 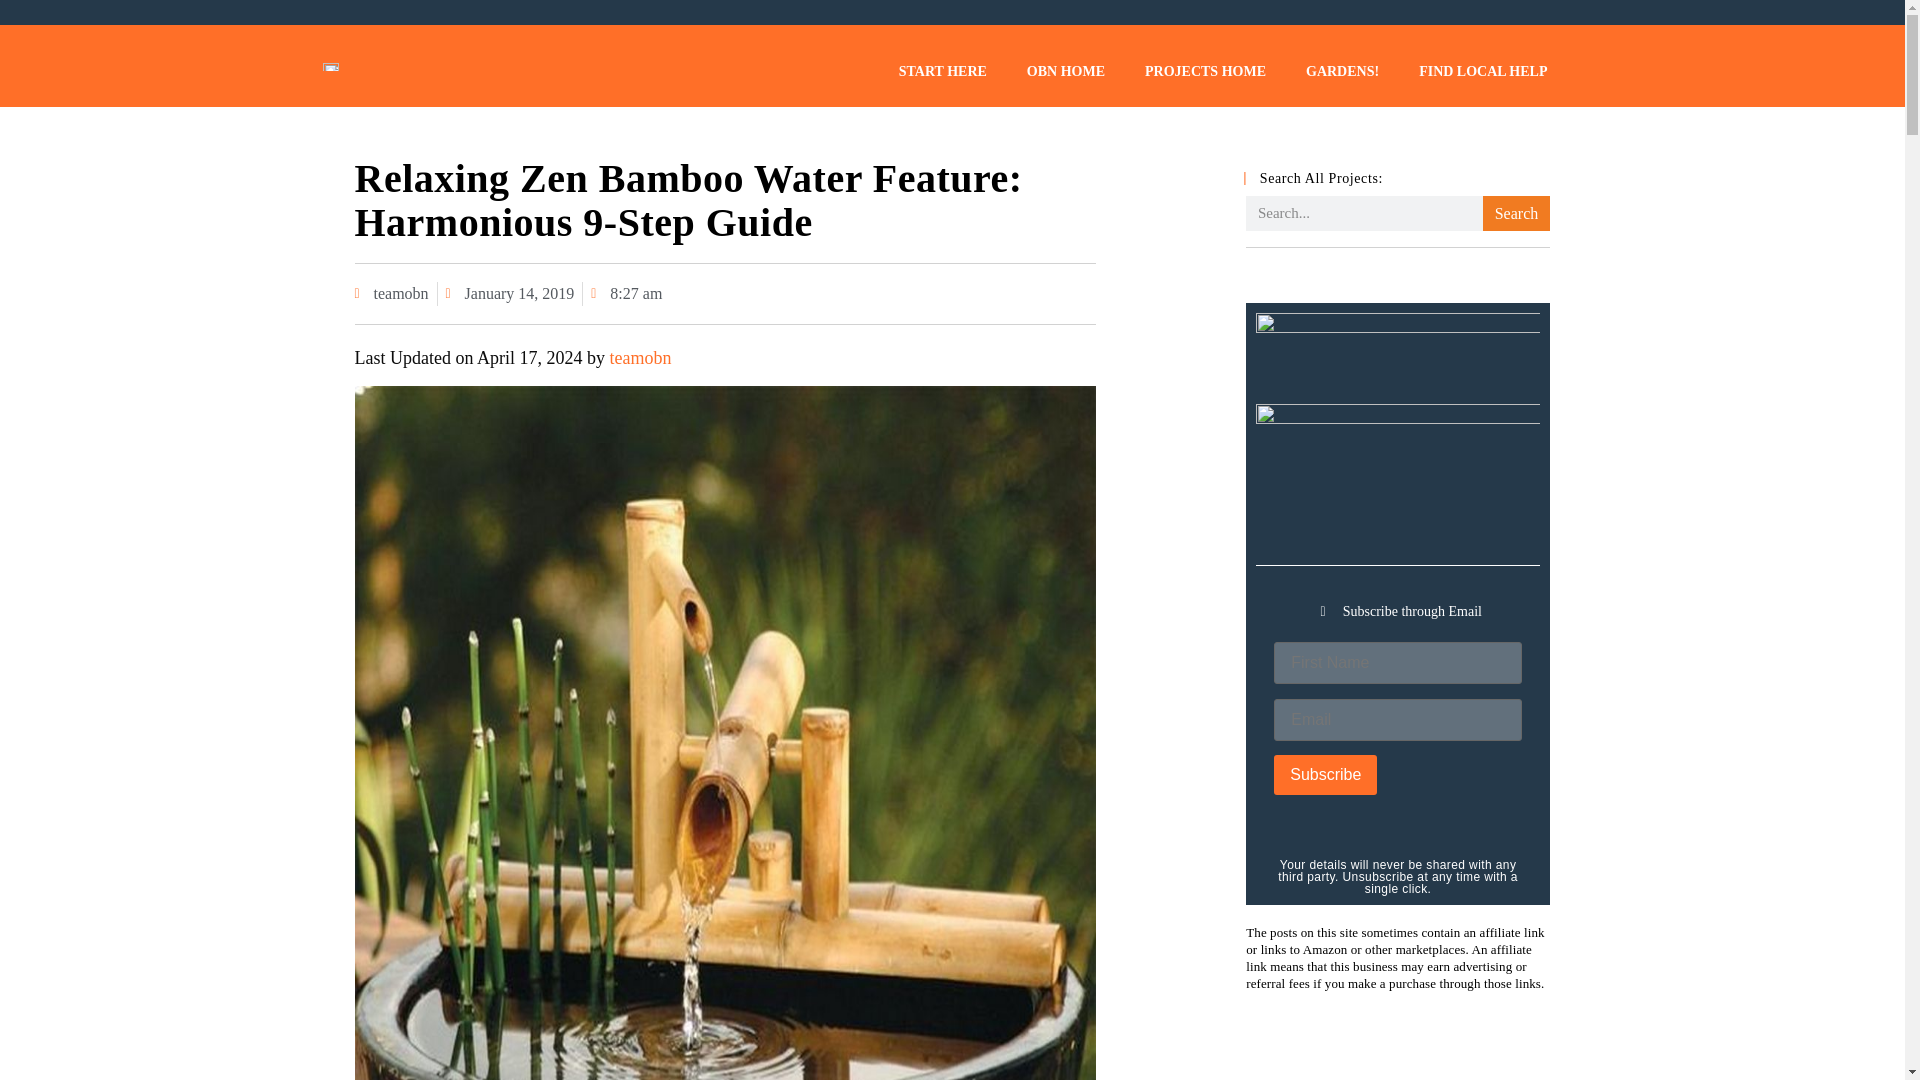 I want to click on GARDENS!, so click(x=1342, y=71).